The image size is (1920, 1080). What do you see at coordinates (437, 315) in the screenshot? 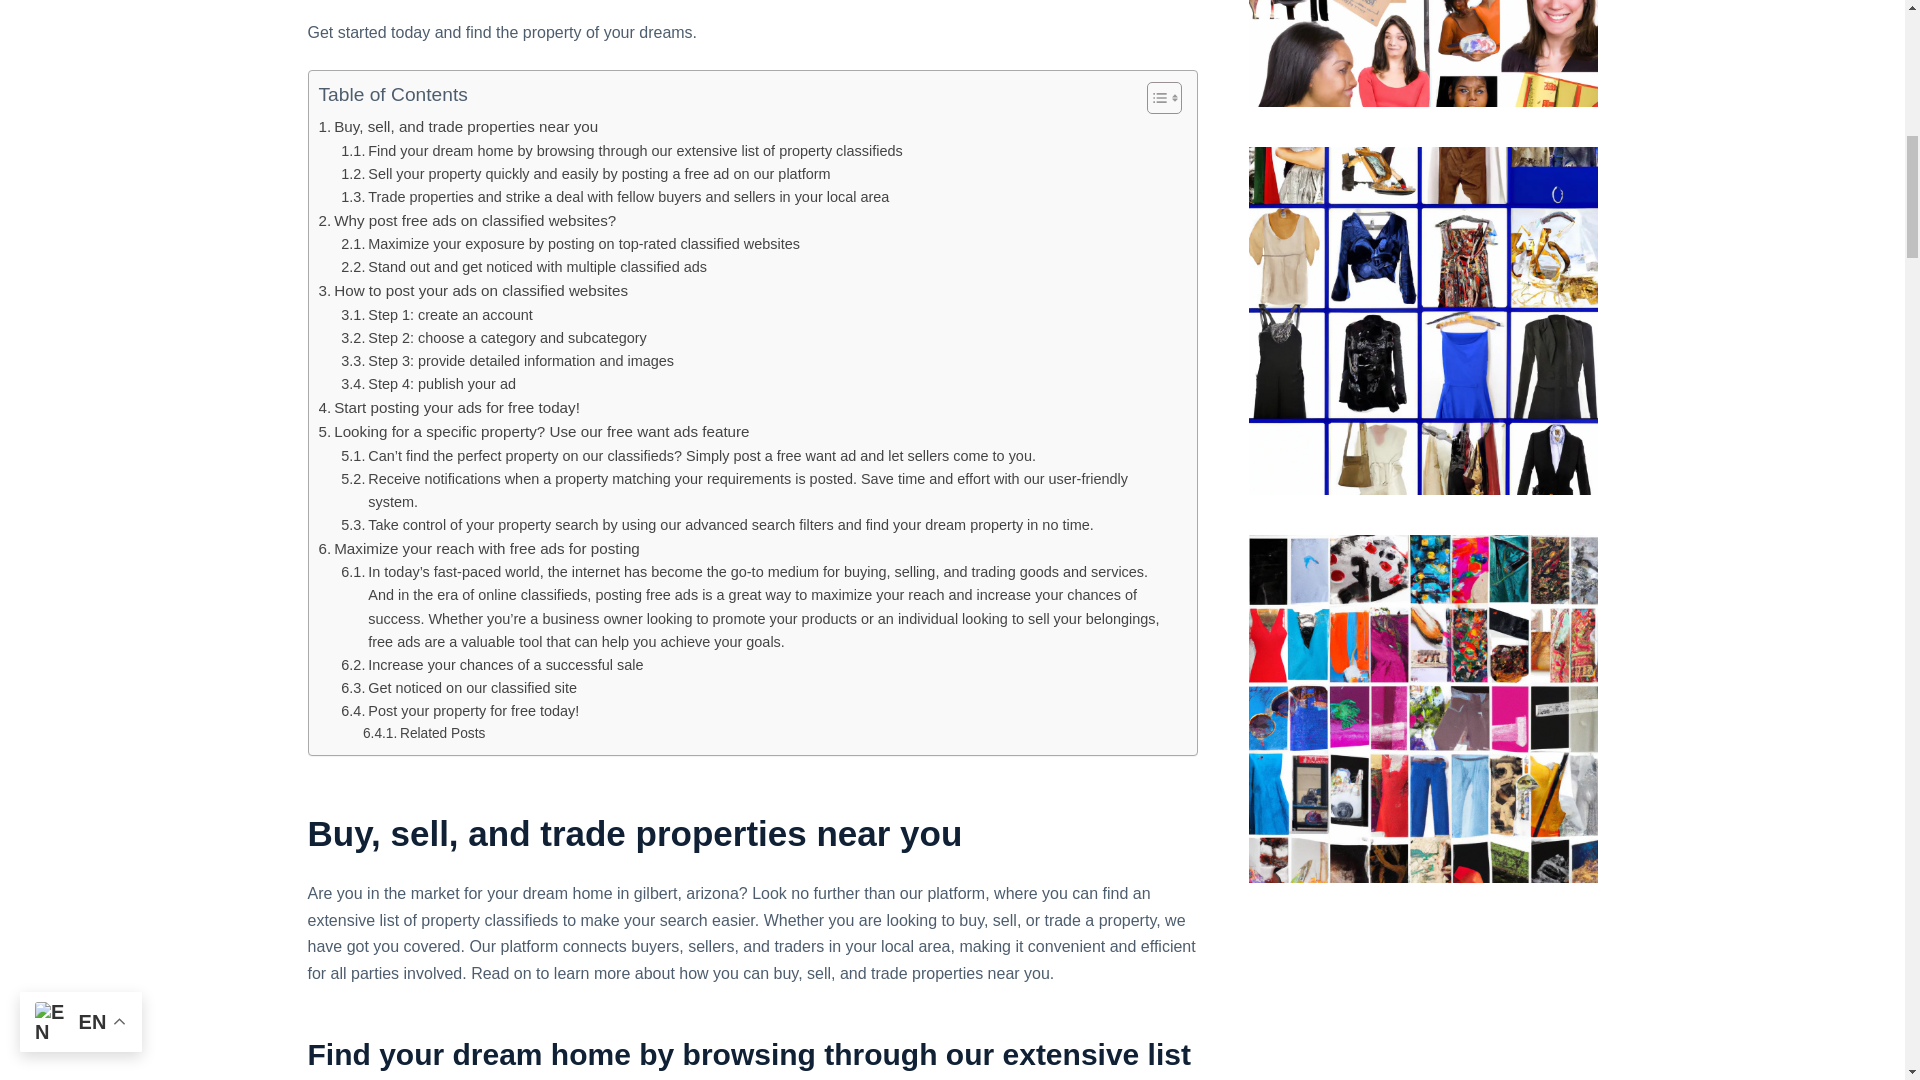
I see `Step 1: create an account` at bounding box center [437, 315].